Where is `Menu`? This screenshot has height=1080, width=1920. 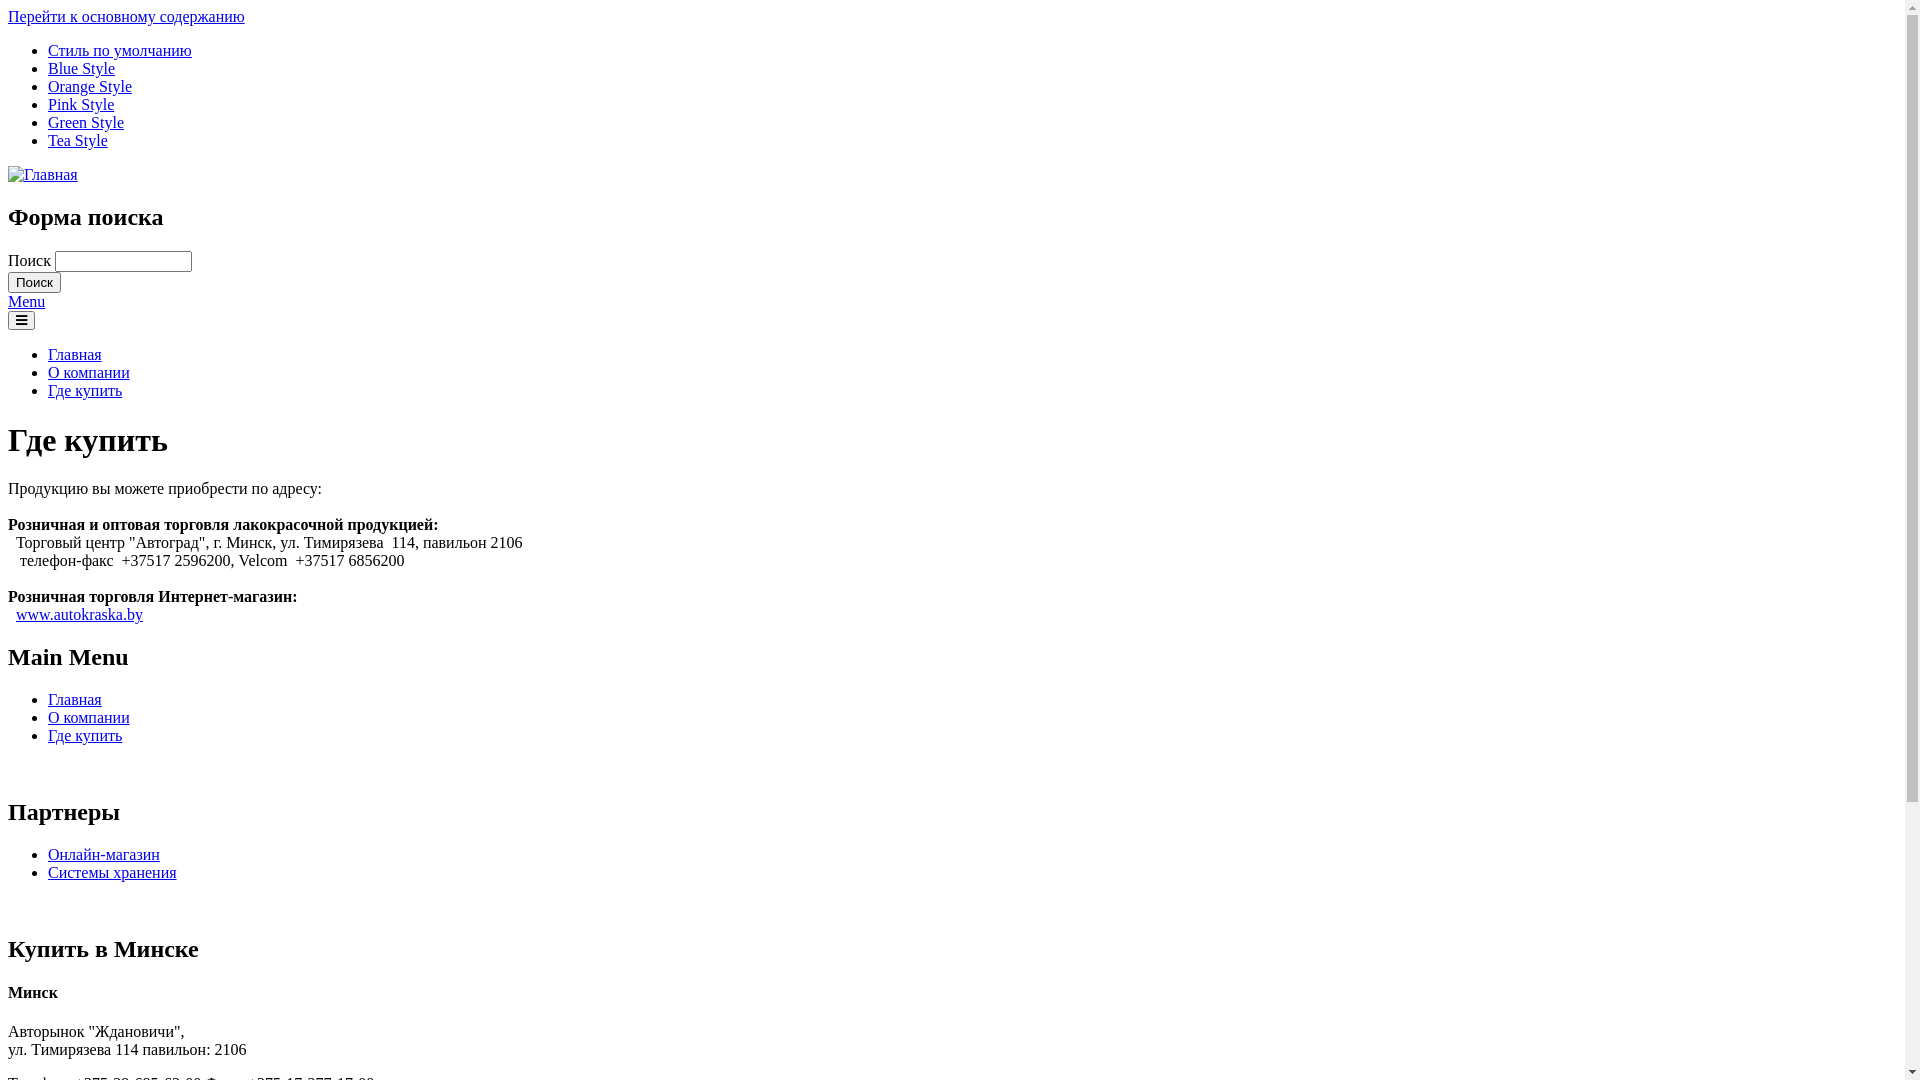 Menu is located at coordinates (26, 302).